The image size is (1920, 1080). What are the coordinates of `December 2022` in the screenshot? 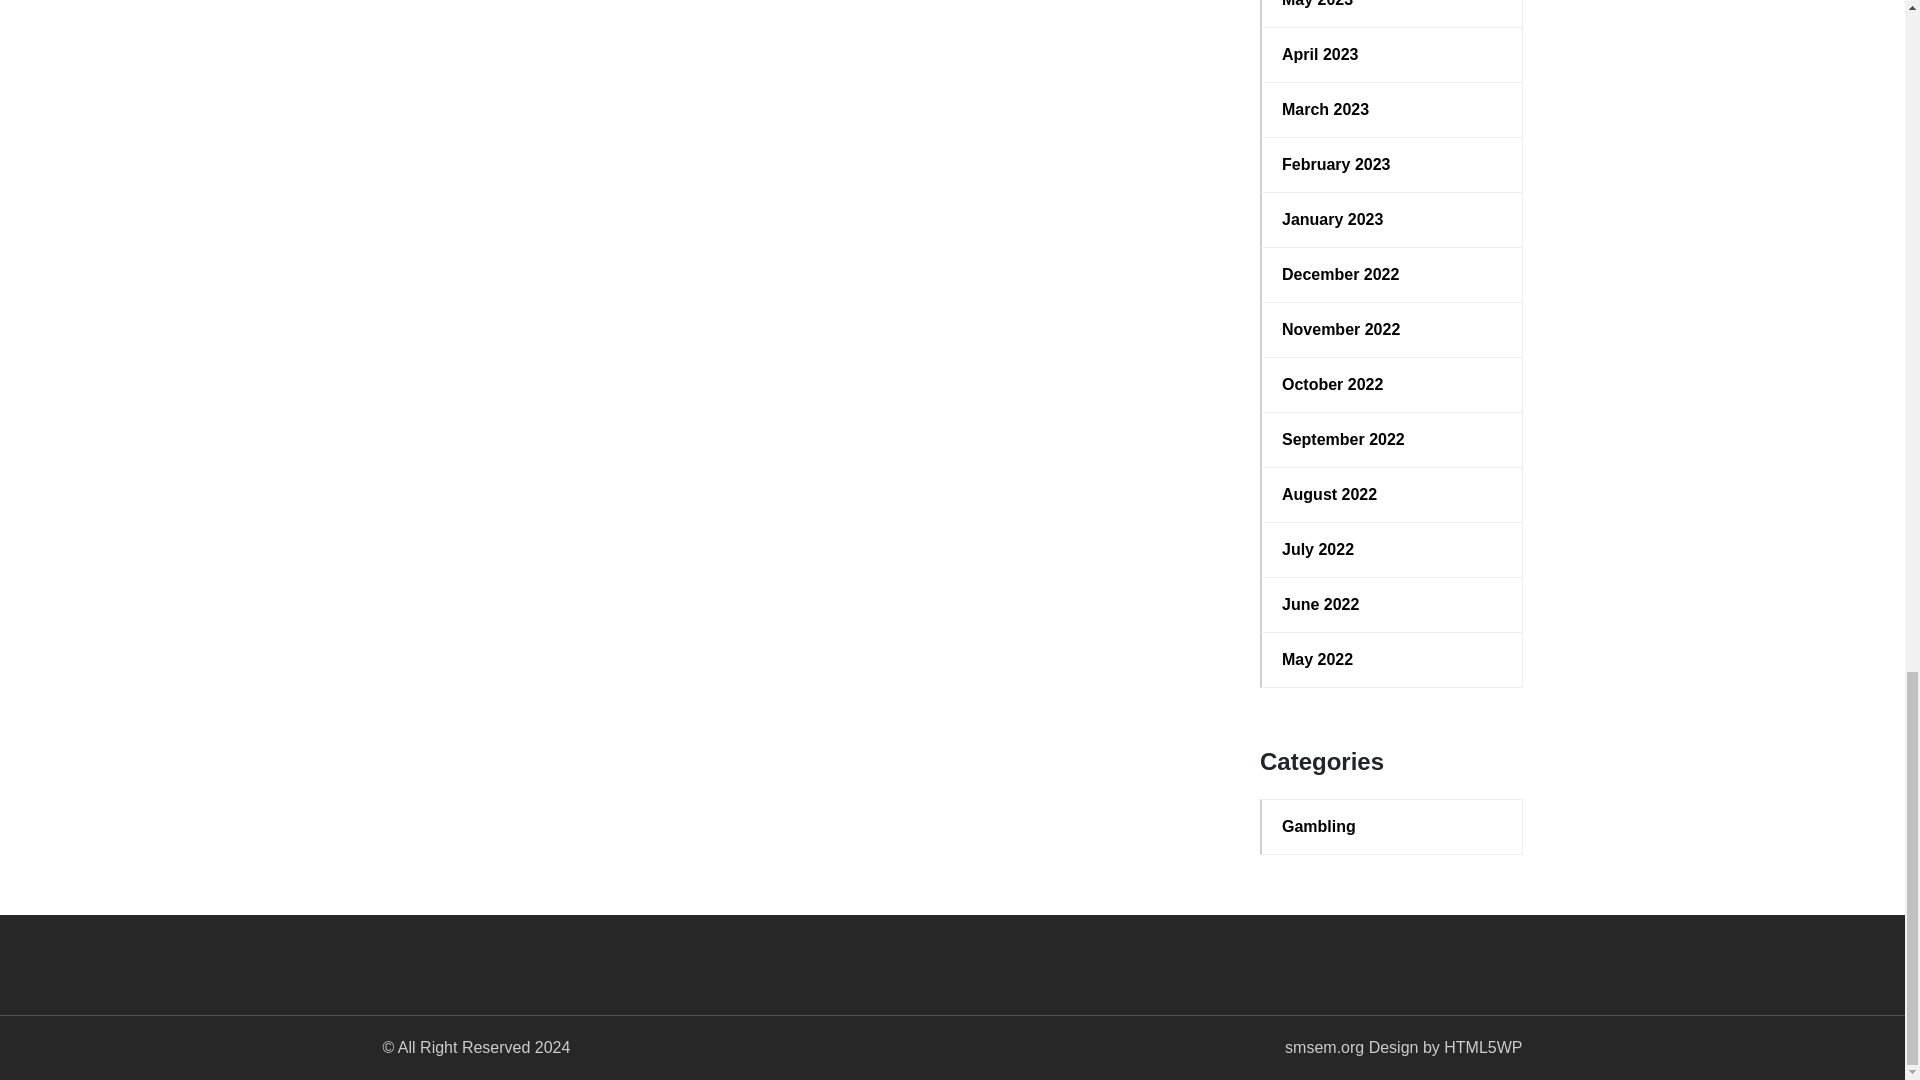 It's located at (1392, 275).